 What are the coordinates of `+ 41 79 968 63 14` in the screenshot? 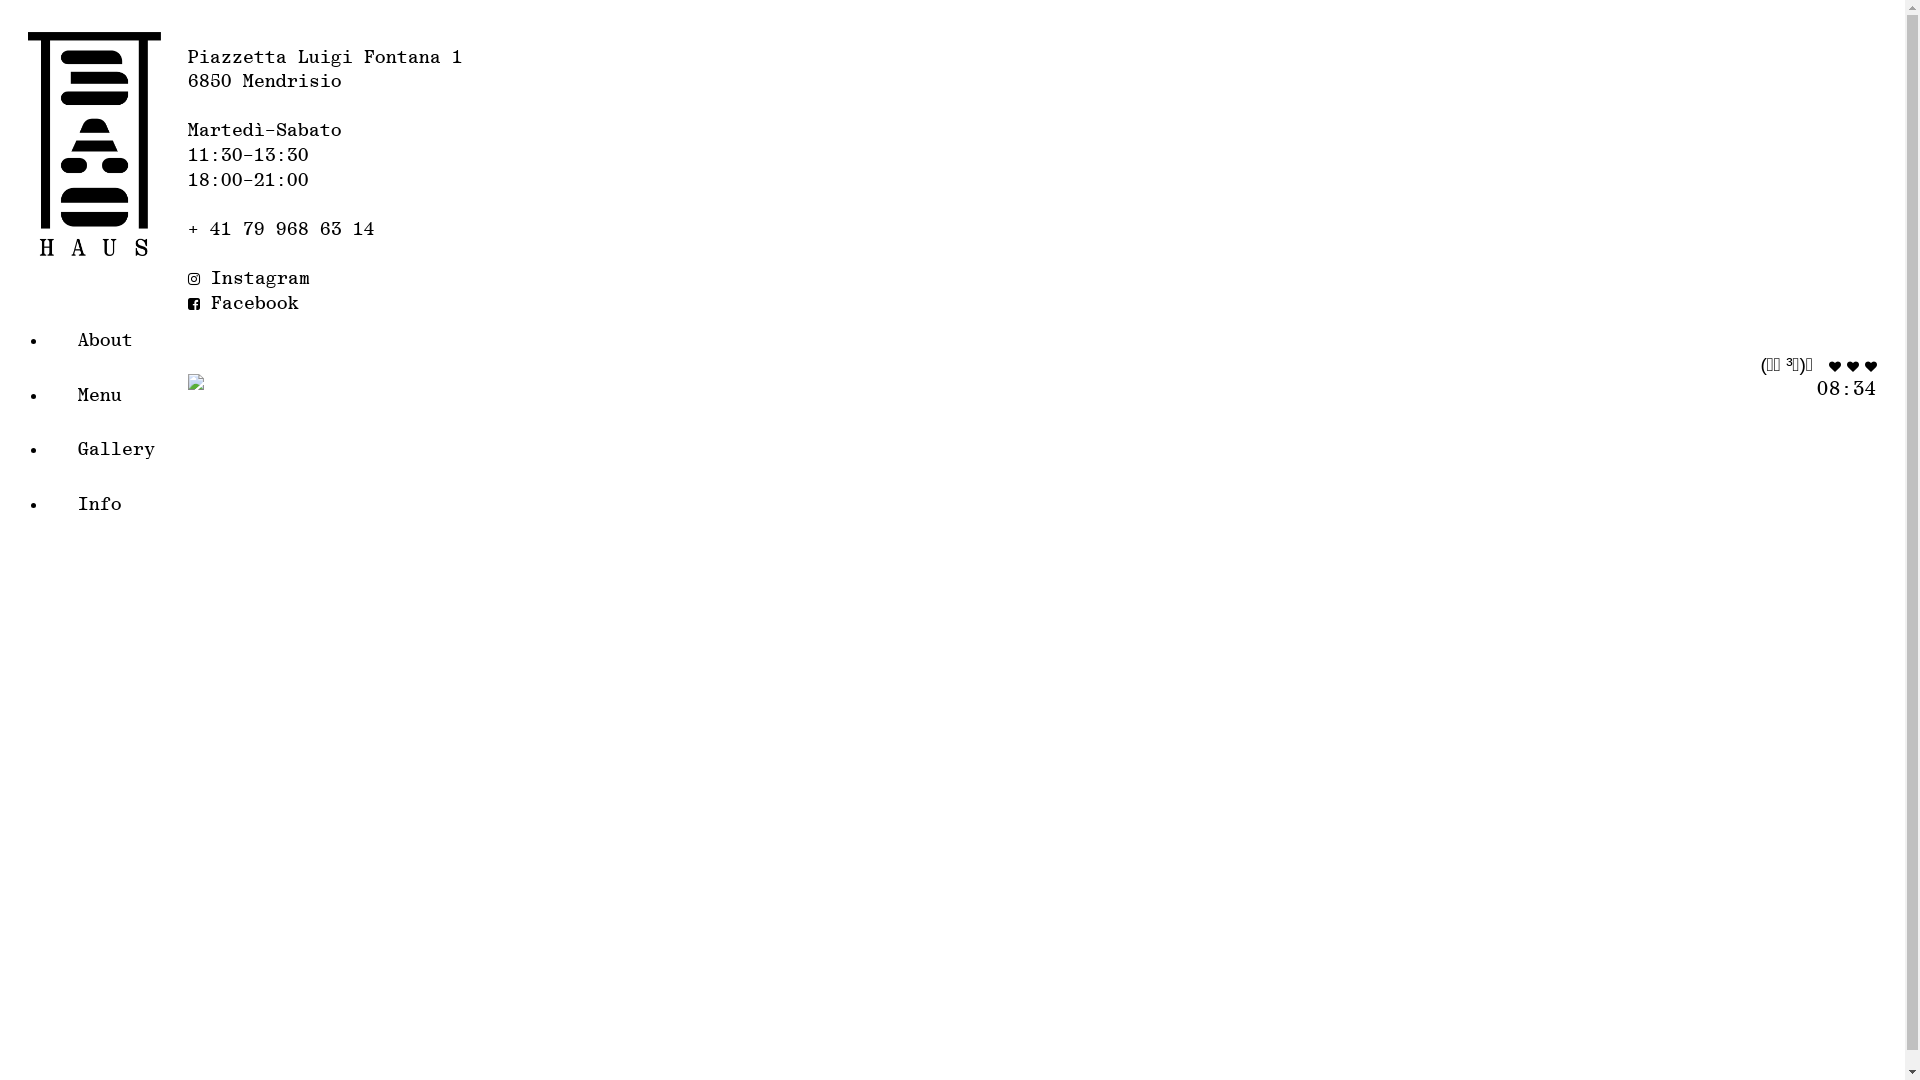 It's located at (282, 230).